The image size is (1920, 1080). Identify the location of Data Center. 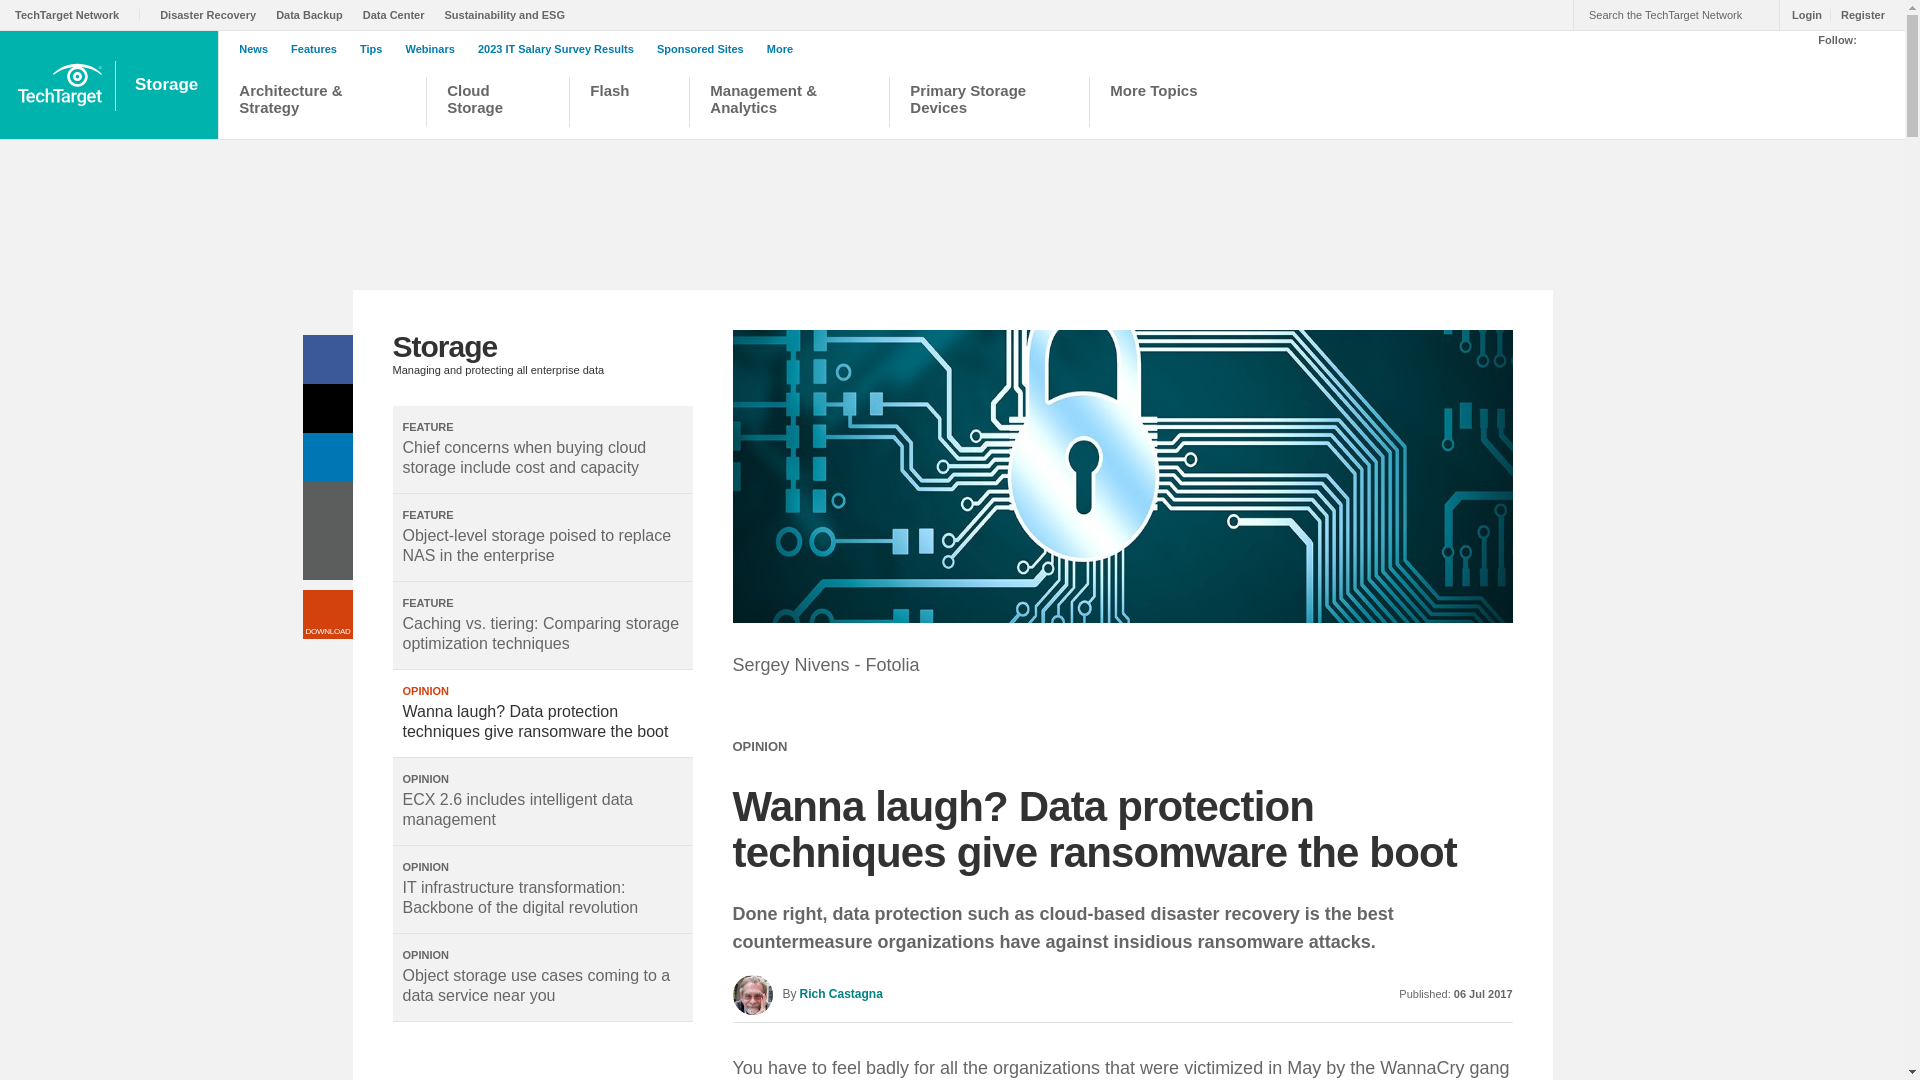
(398, 14).